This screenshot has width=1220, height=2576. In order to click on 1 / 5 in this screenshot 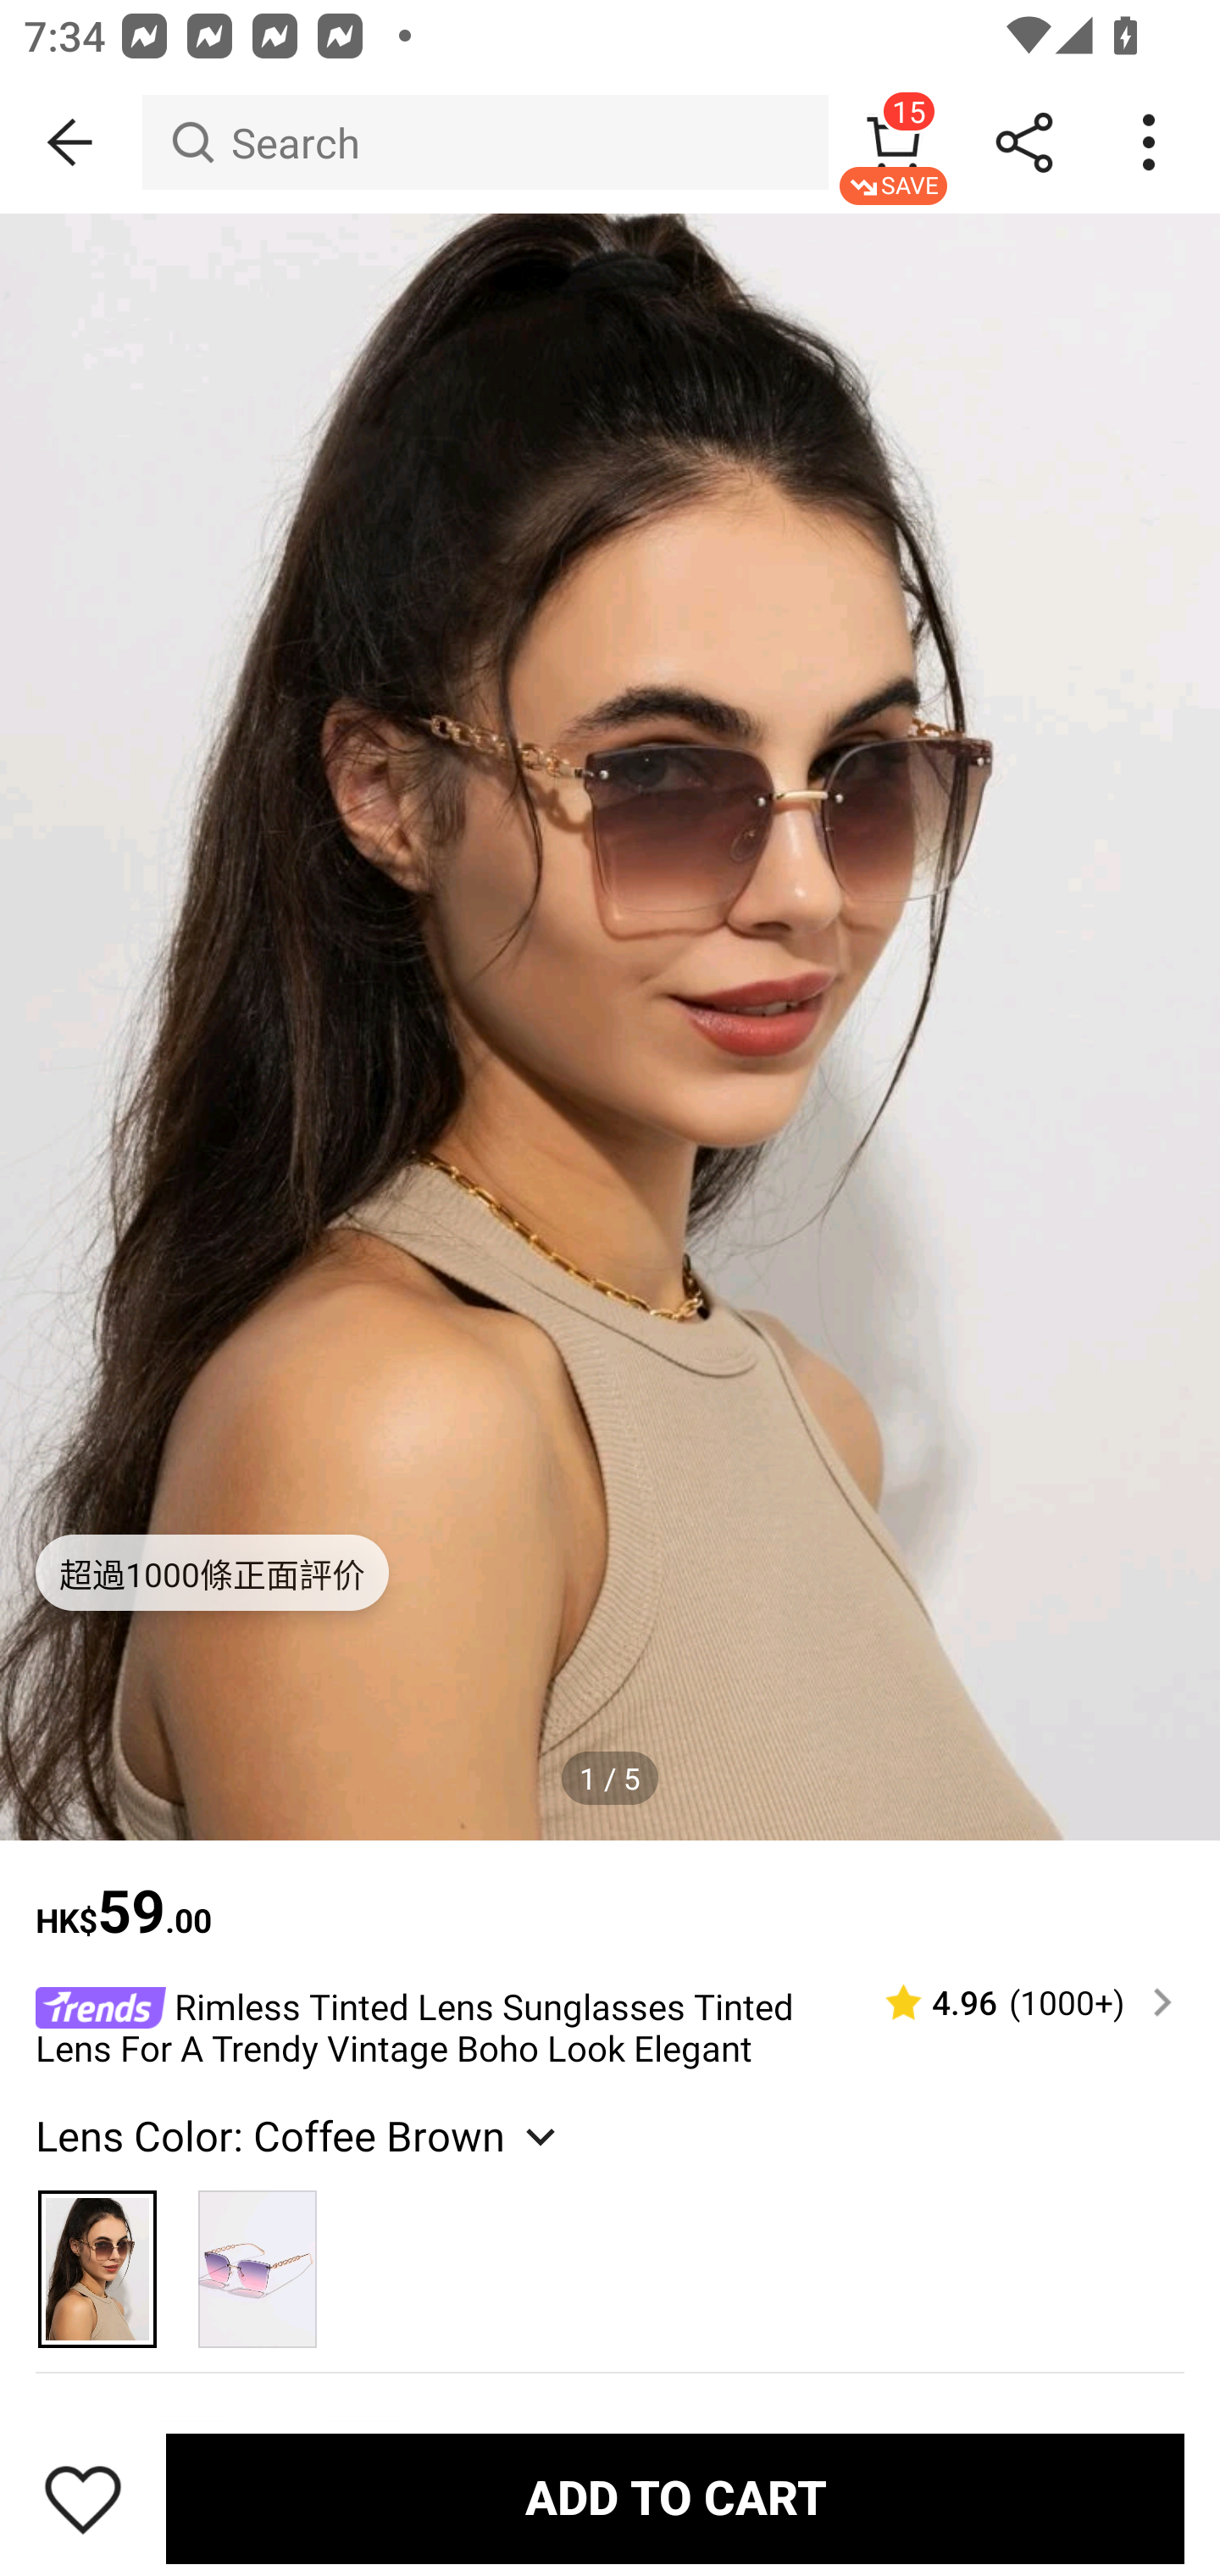, I will do `click(610, 1779)`.